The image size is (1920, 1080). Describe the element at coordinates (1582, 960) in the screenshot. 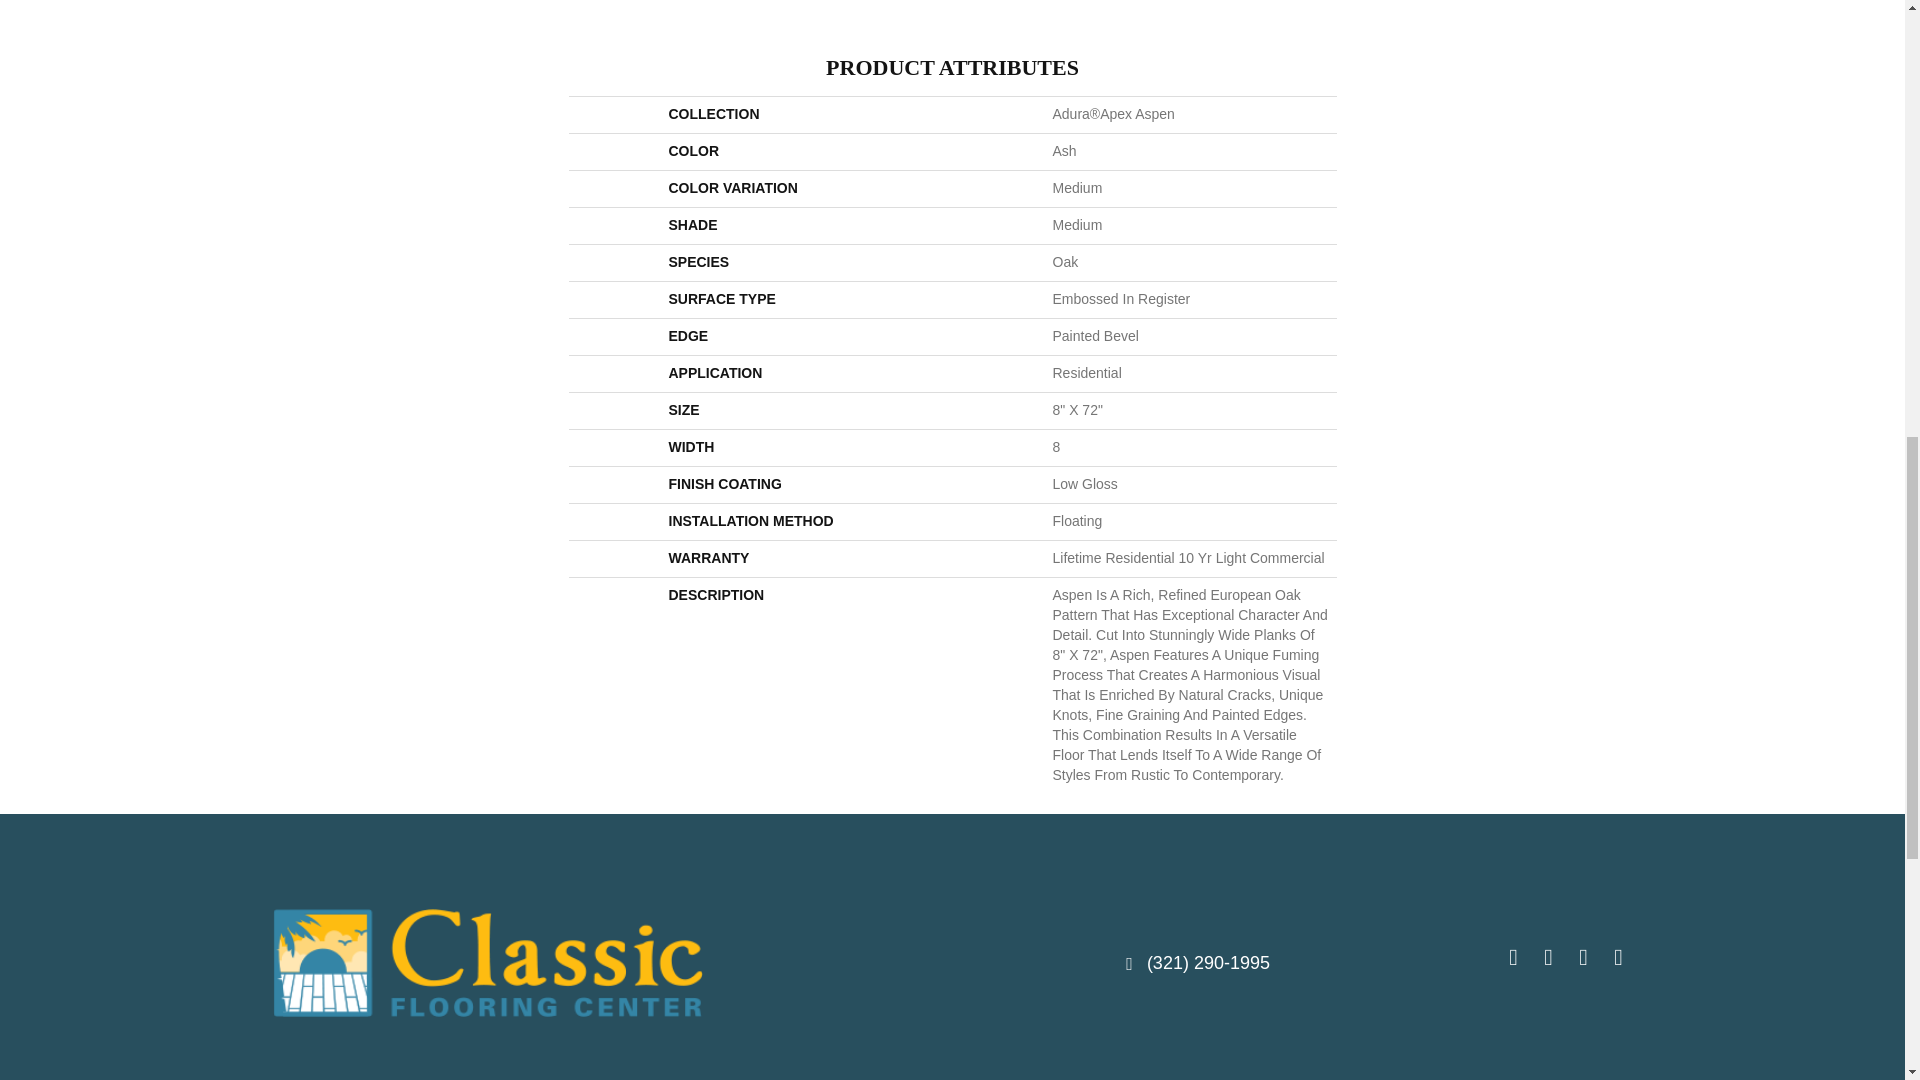

I see `pinterest` at that location.